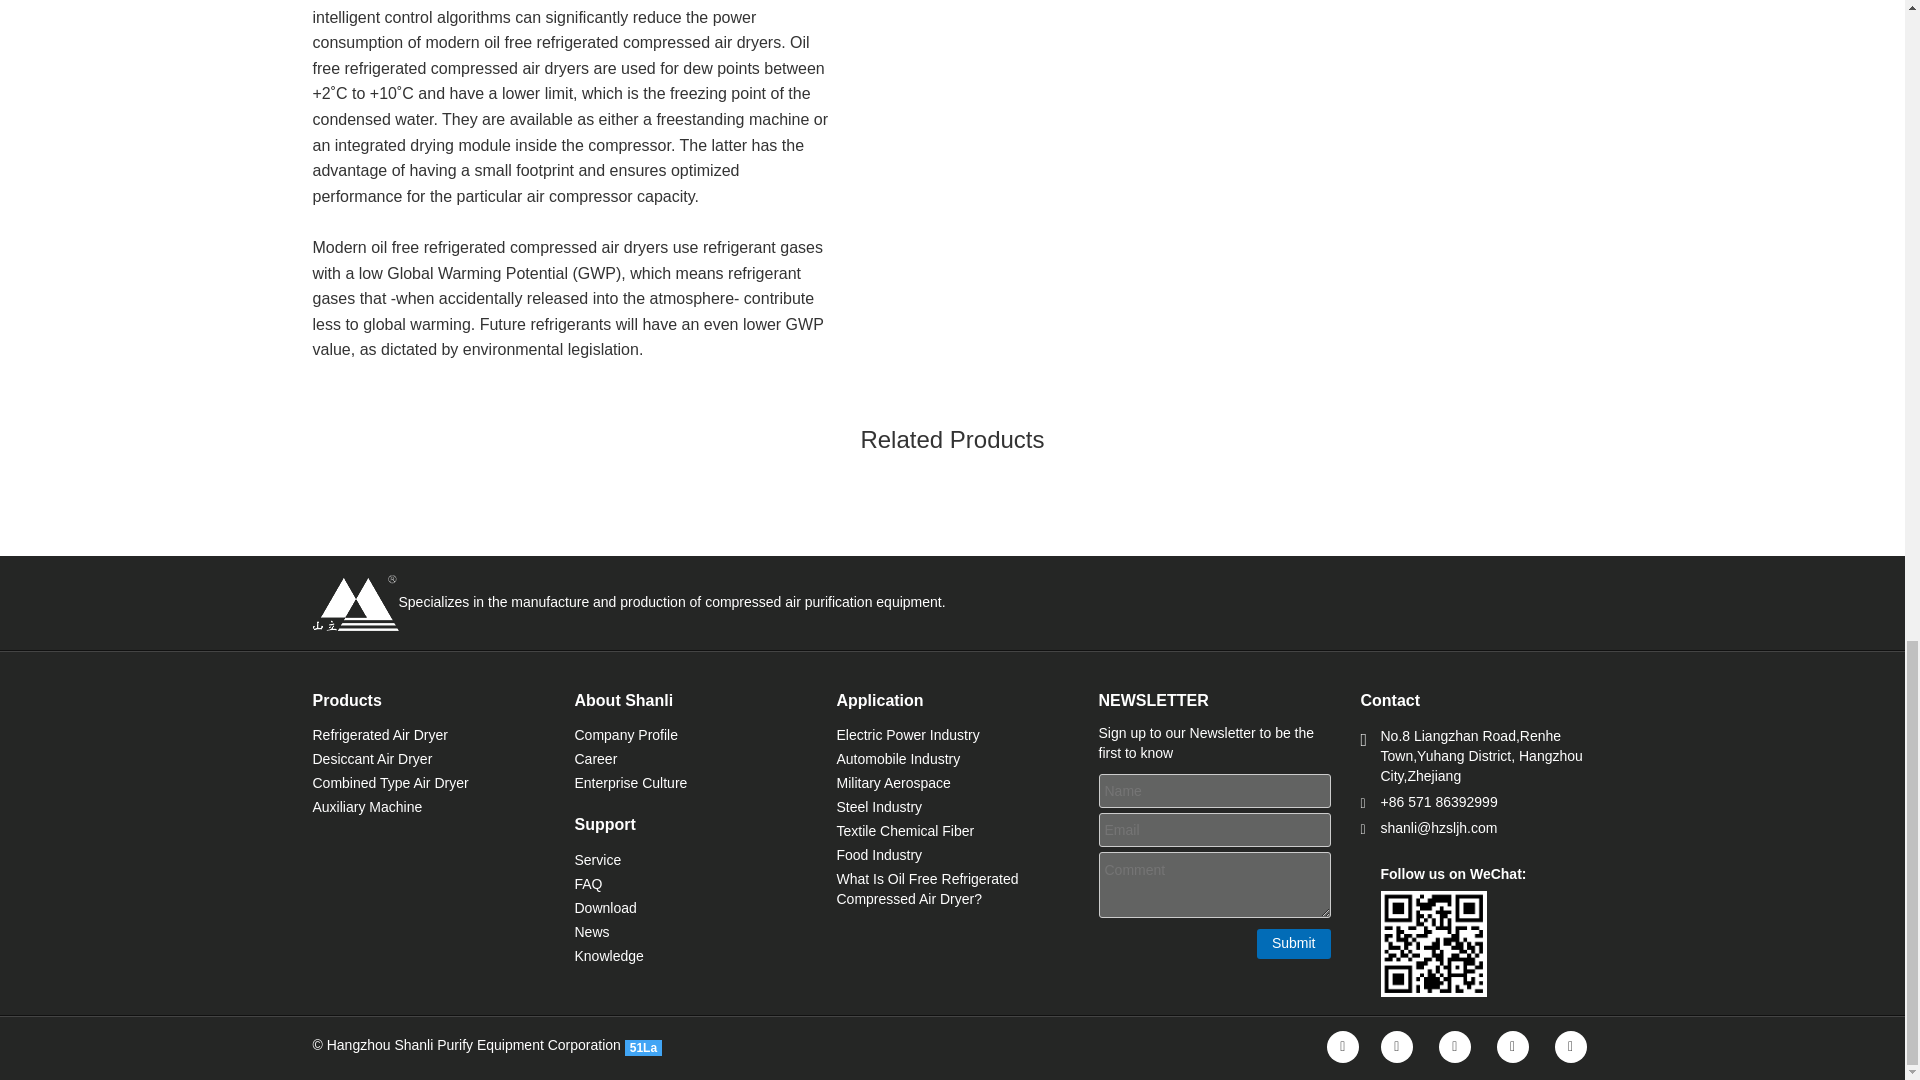 The image size is (1920, 1080). I want to click on Auxiliary Machine, so click(366, 807).